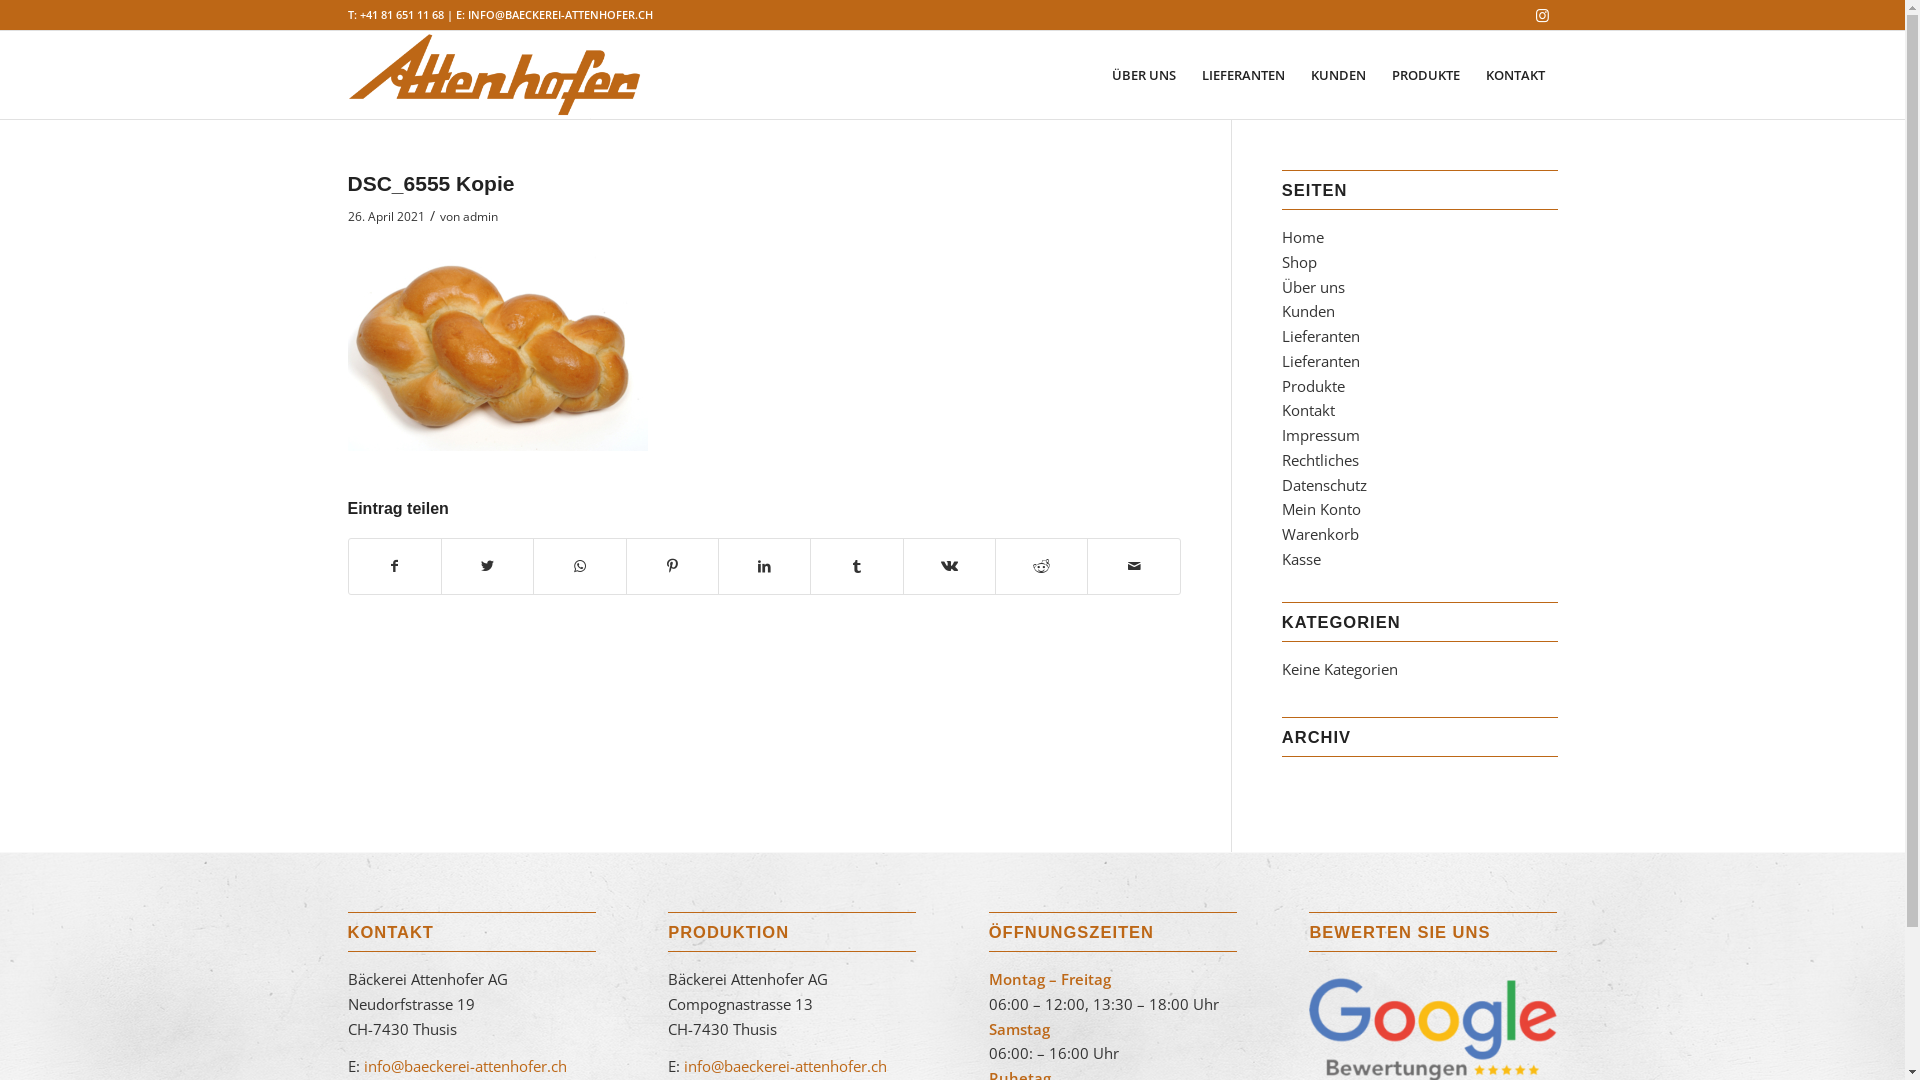  I want to click on KUNDEN, so click(1338, 75).